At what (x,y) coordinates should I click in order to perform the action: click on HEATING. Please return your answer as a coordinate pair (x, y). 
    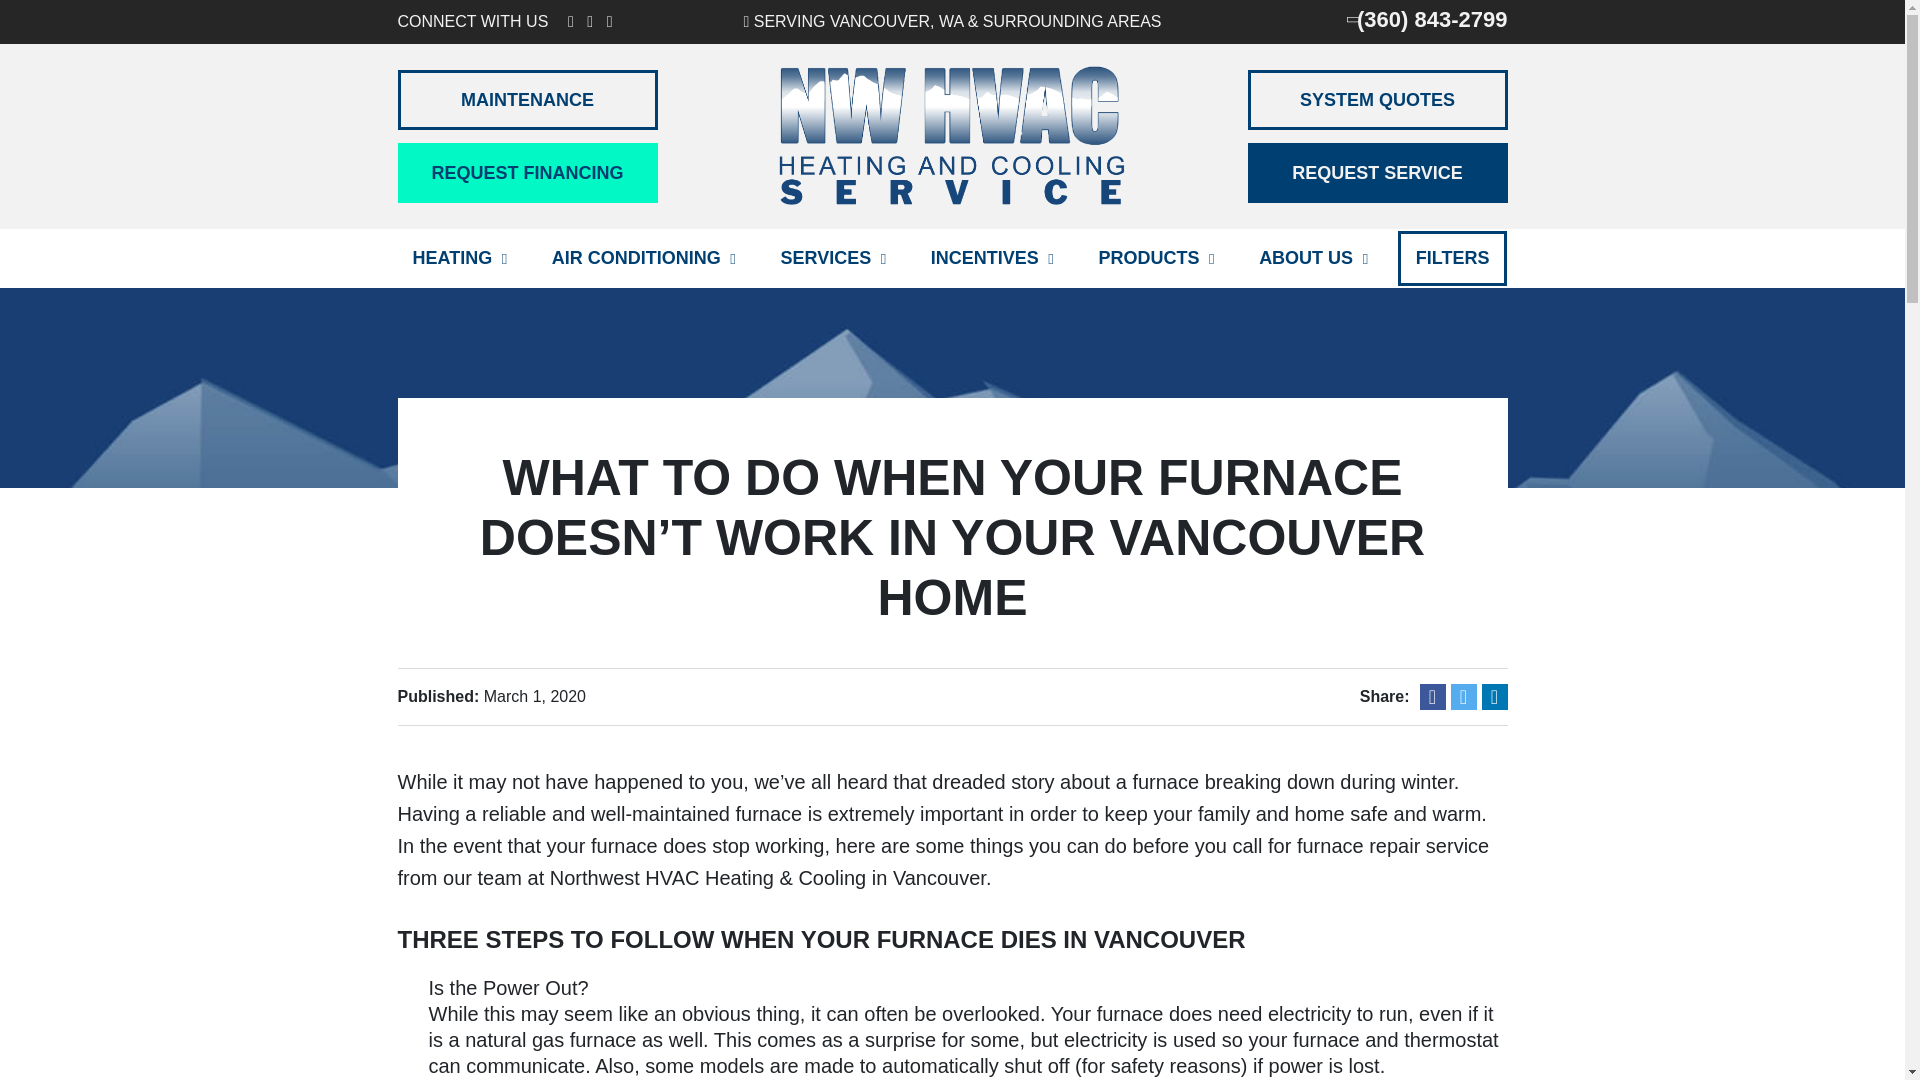
    Looking at the image, I should click on (460, 258).